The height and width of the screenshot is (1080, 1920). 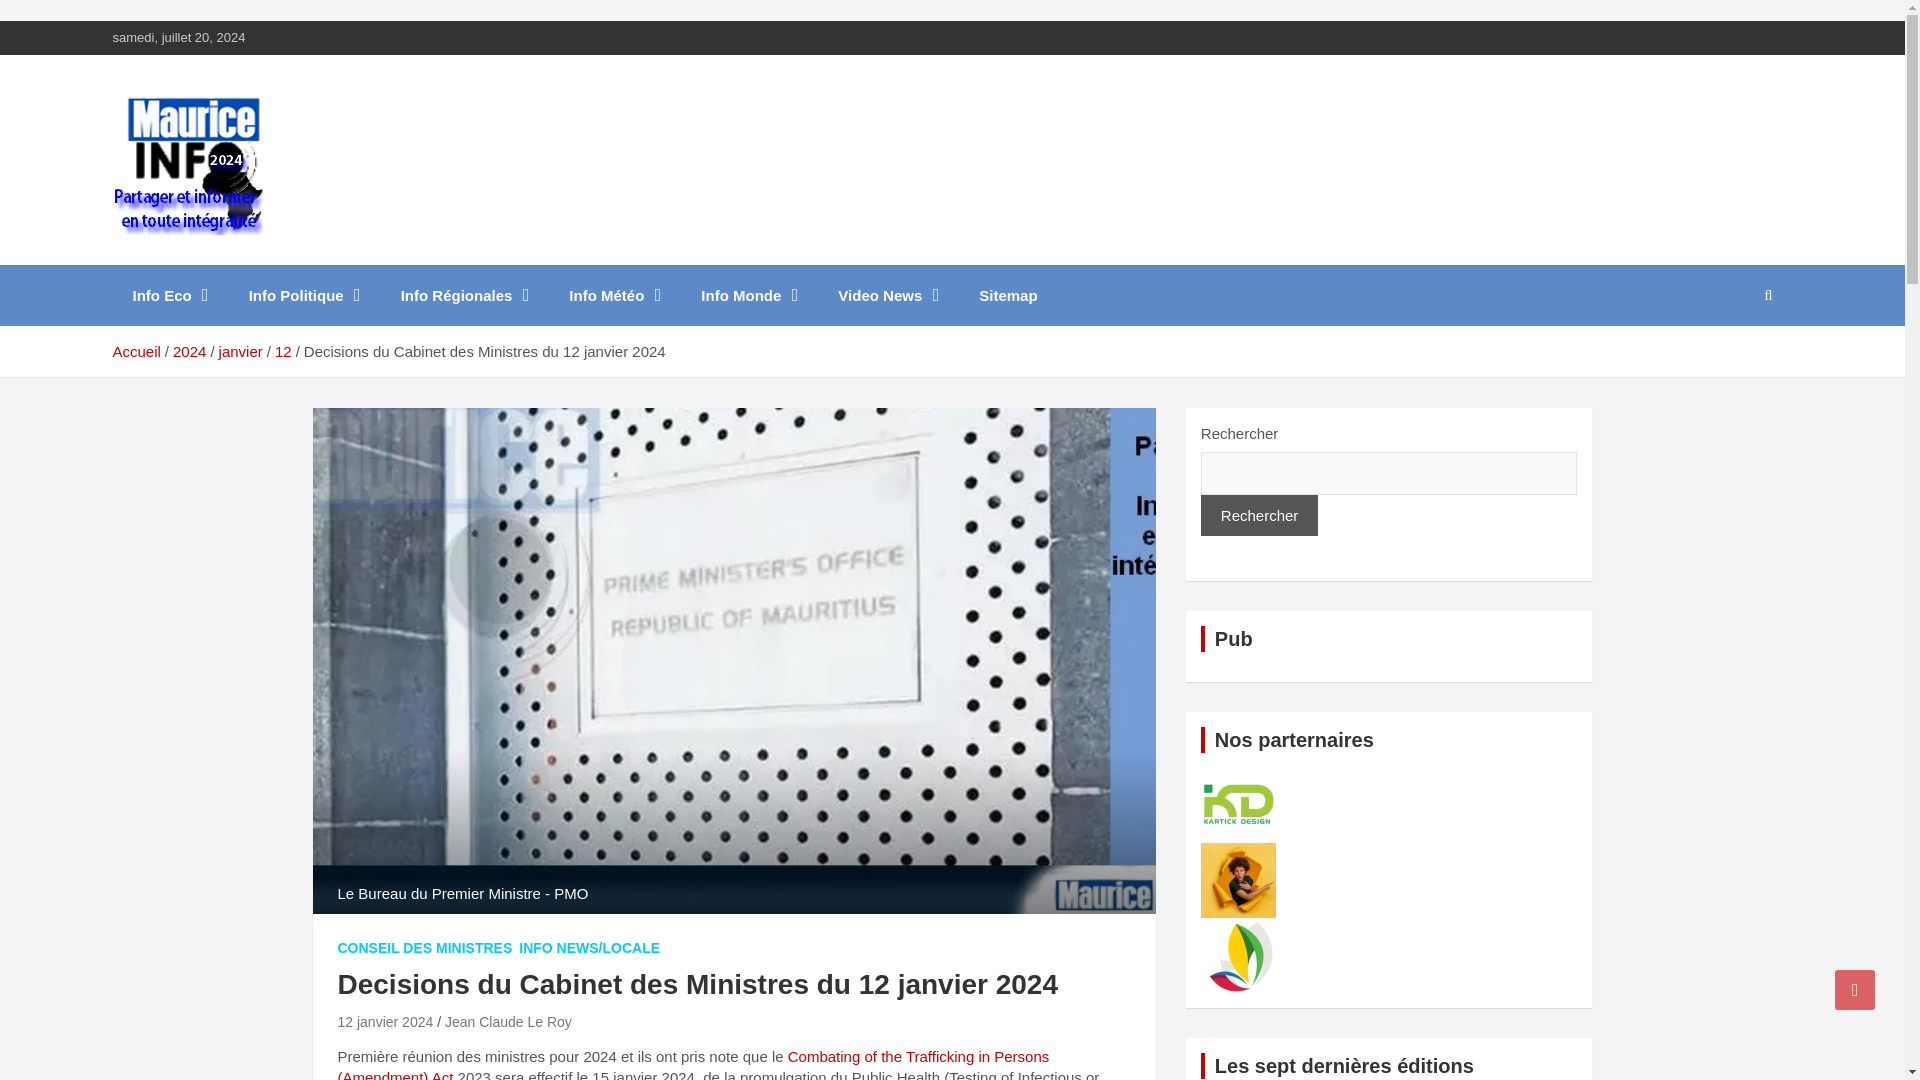 What do you see at coordinates (170, 295) in the screenshot?
I see `Info Eco` at bounding box center [170, 295].